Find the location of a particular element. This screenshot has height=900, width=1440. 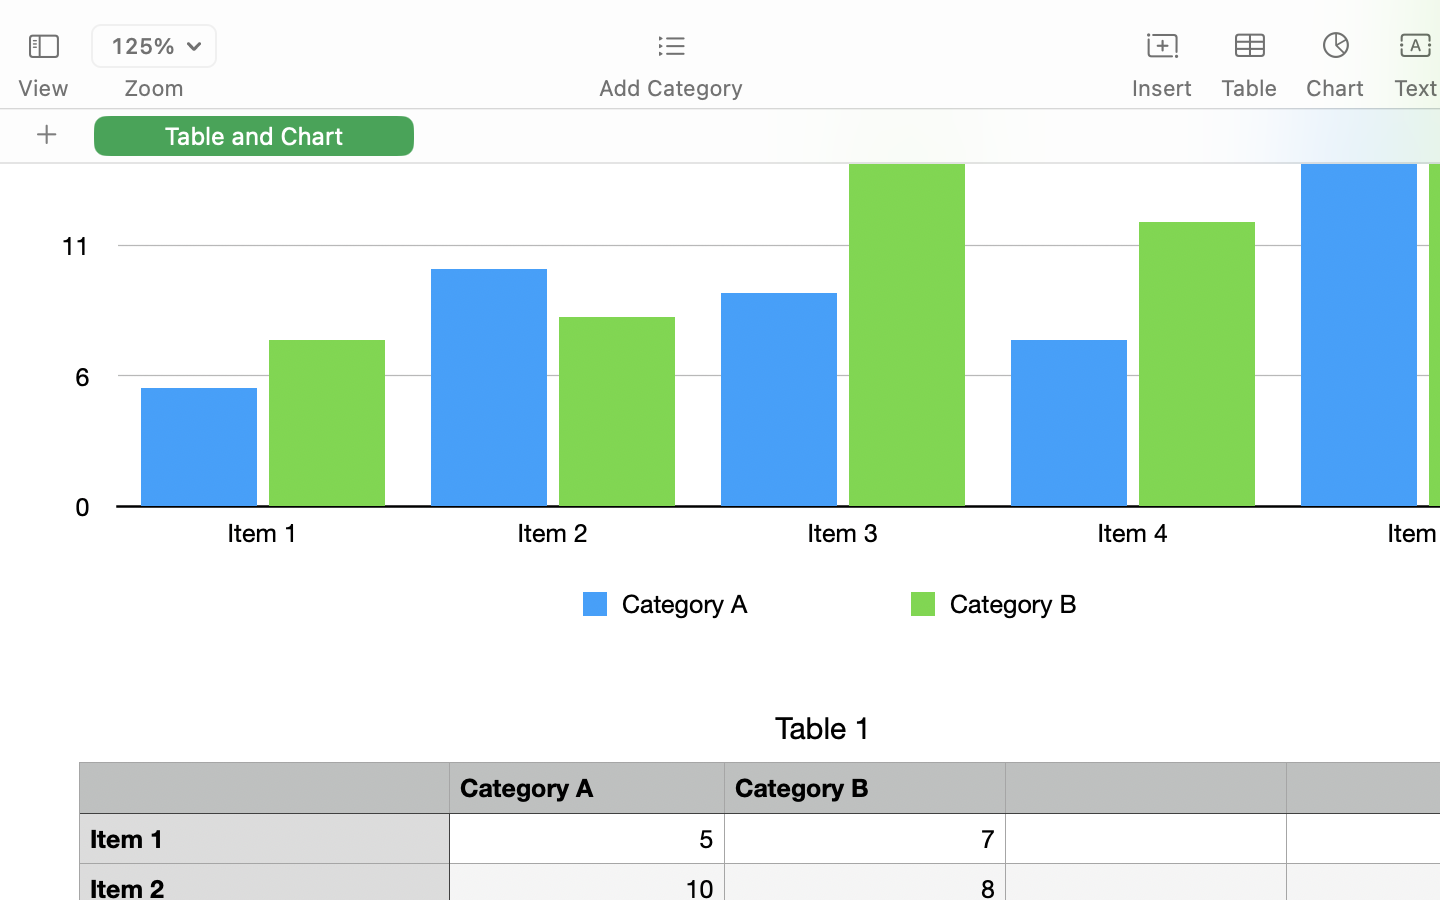

Insert is located at coordinates (1162, 88).